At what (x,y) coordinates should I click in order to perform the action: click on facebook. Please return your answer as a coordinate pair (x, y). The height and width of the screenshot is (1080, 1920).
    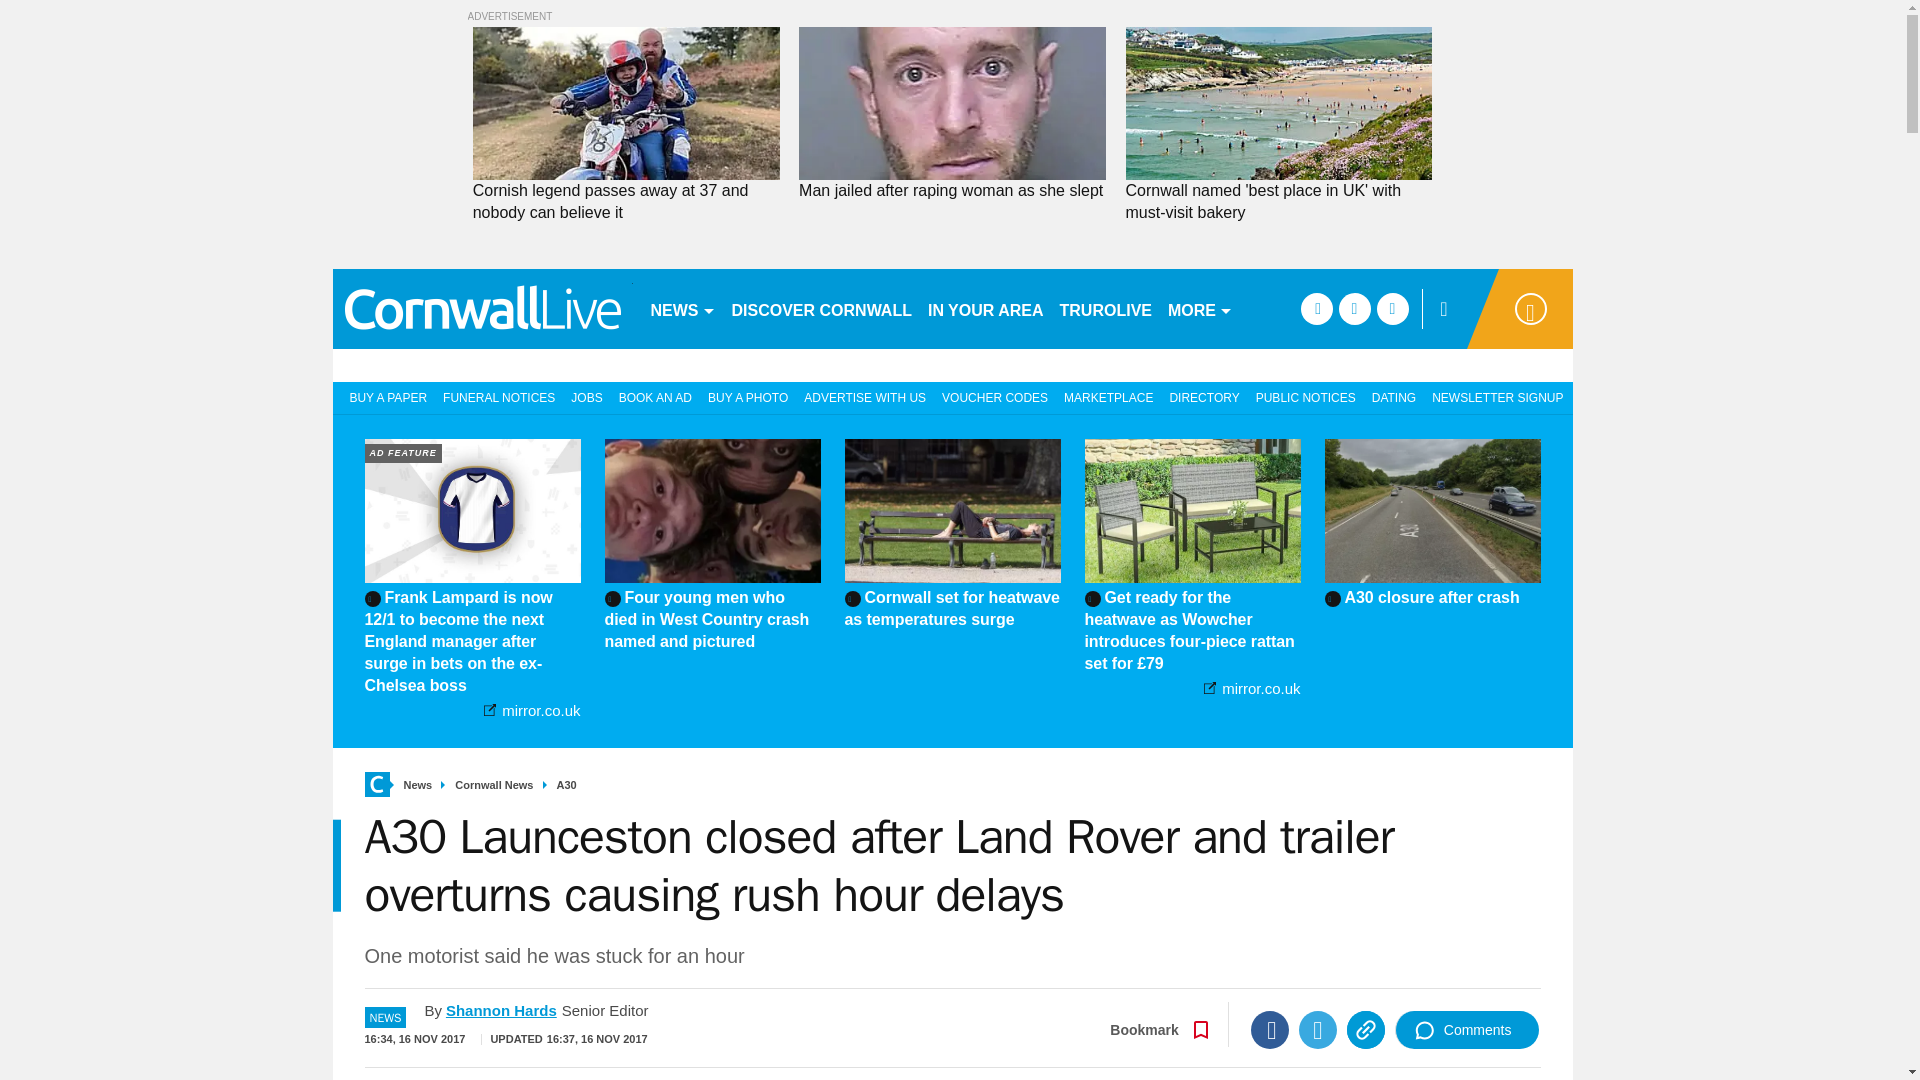
    Looking at the image, I should click on (1316, 308).